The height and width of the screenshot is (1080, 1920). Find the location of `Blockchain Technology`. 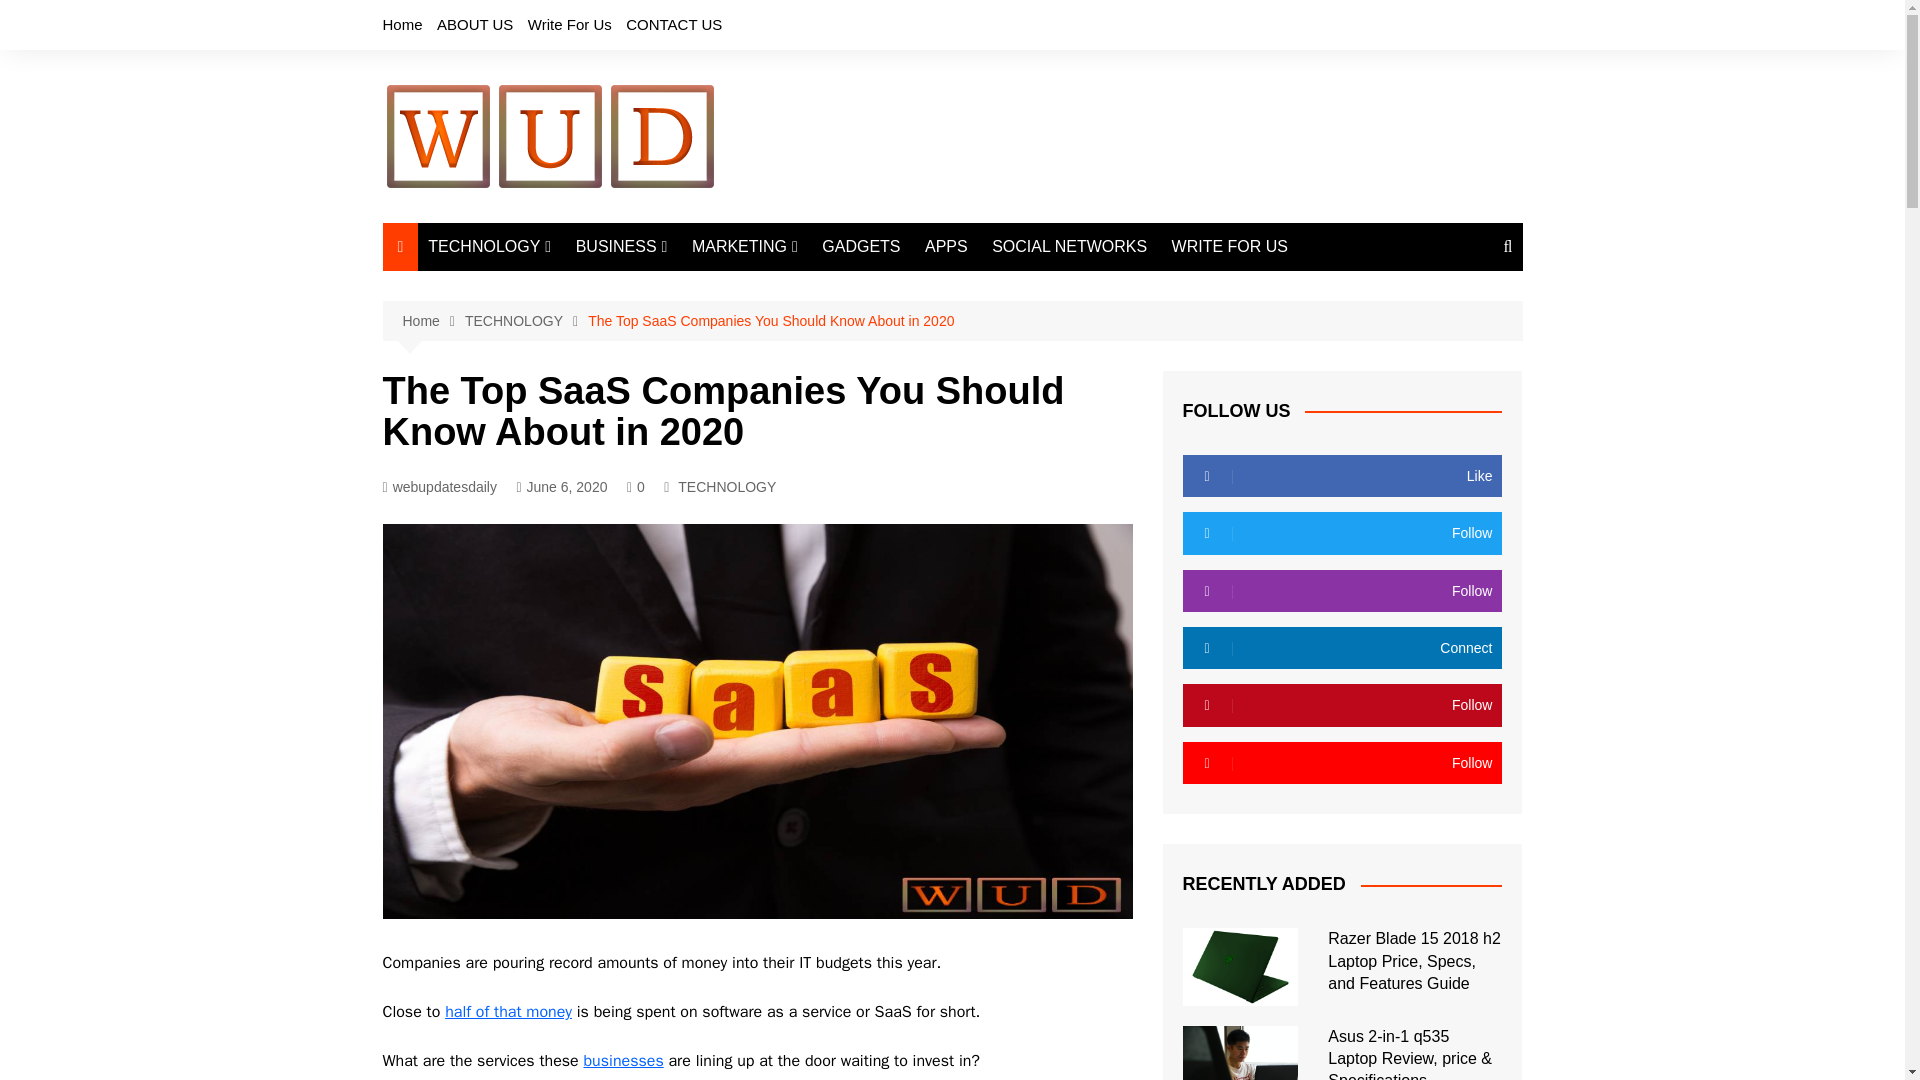

Blockchain Technology is located at coordinates (528, 419).